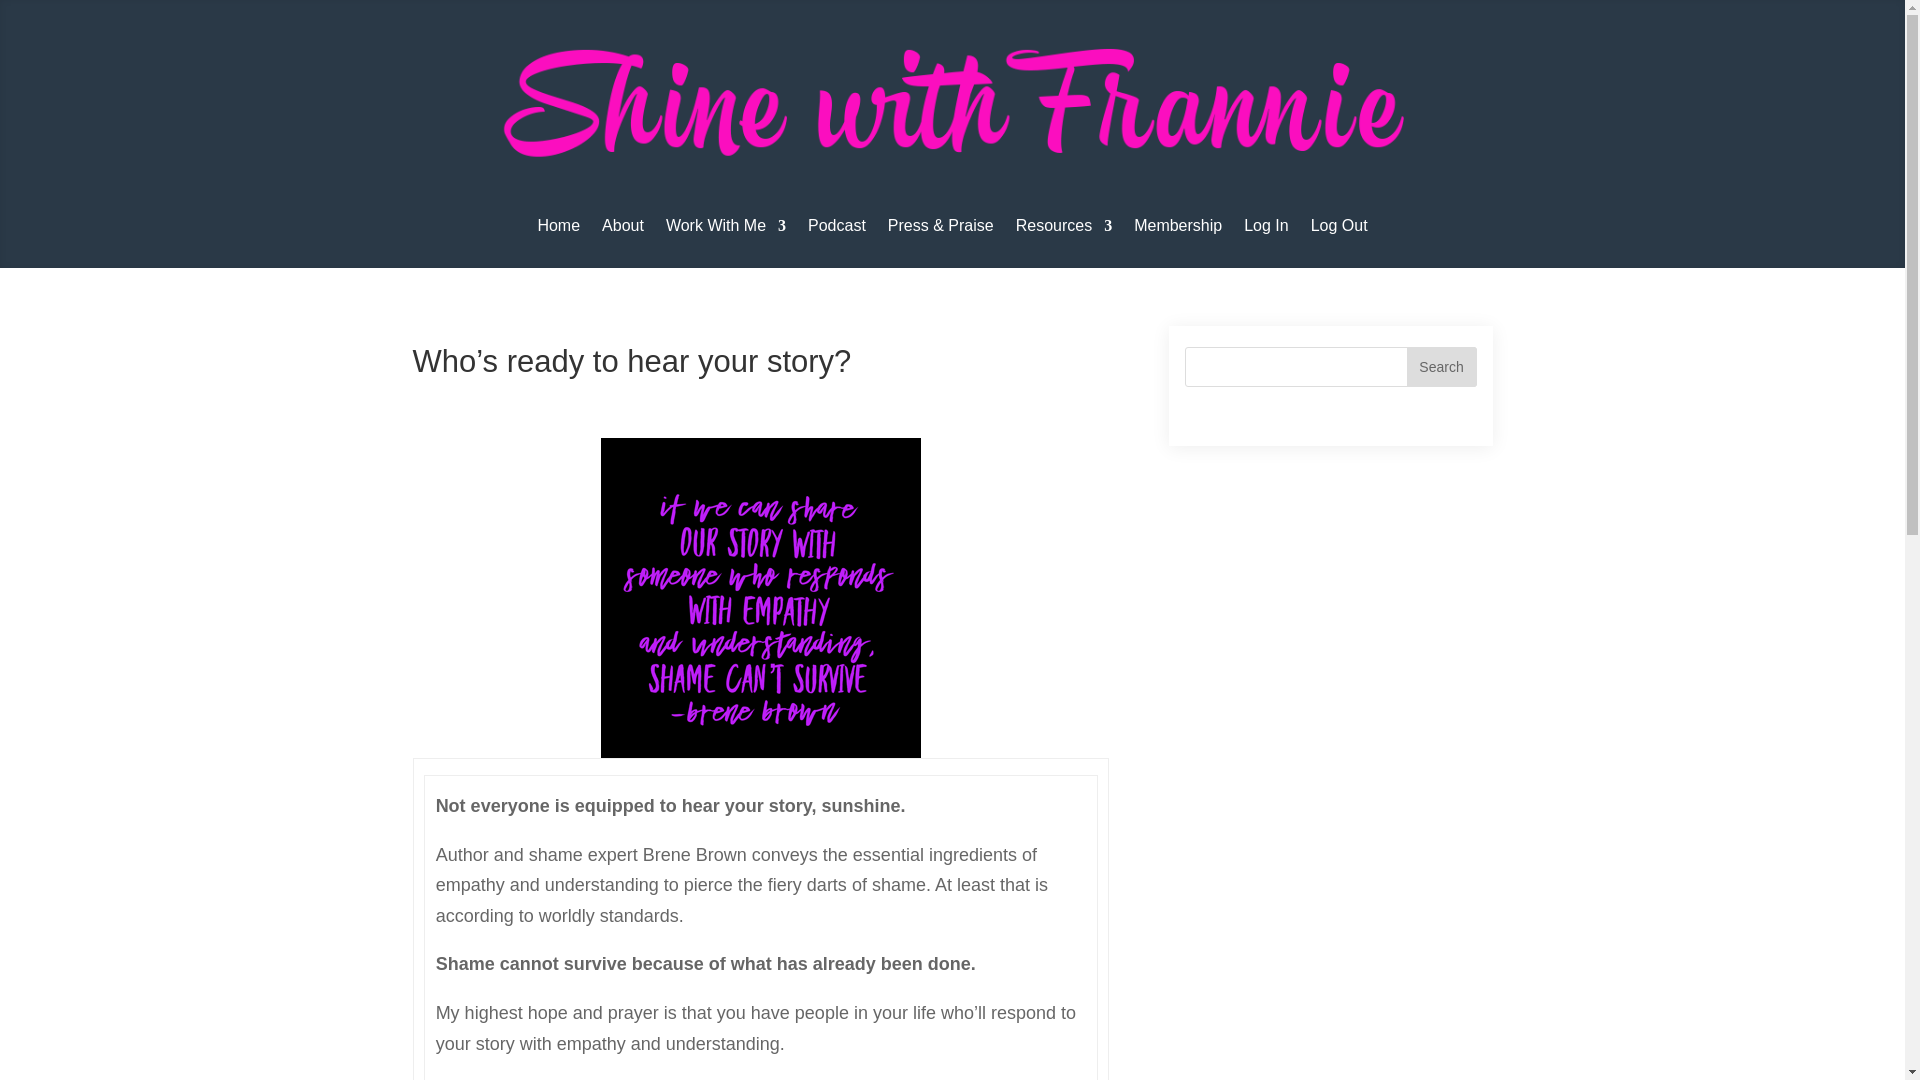 The height and width of the screenshot is (1080, 1920). Describe the element at coordinates (1063, 230) in the screenshot. I see `Resources` at that location.